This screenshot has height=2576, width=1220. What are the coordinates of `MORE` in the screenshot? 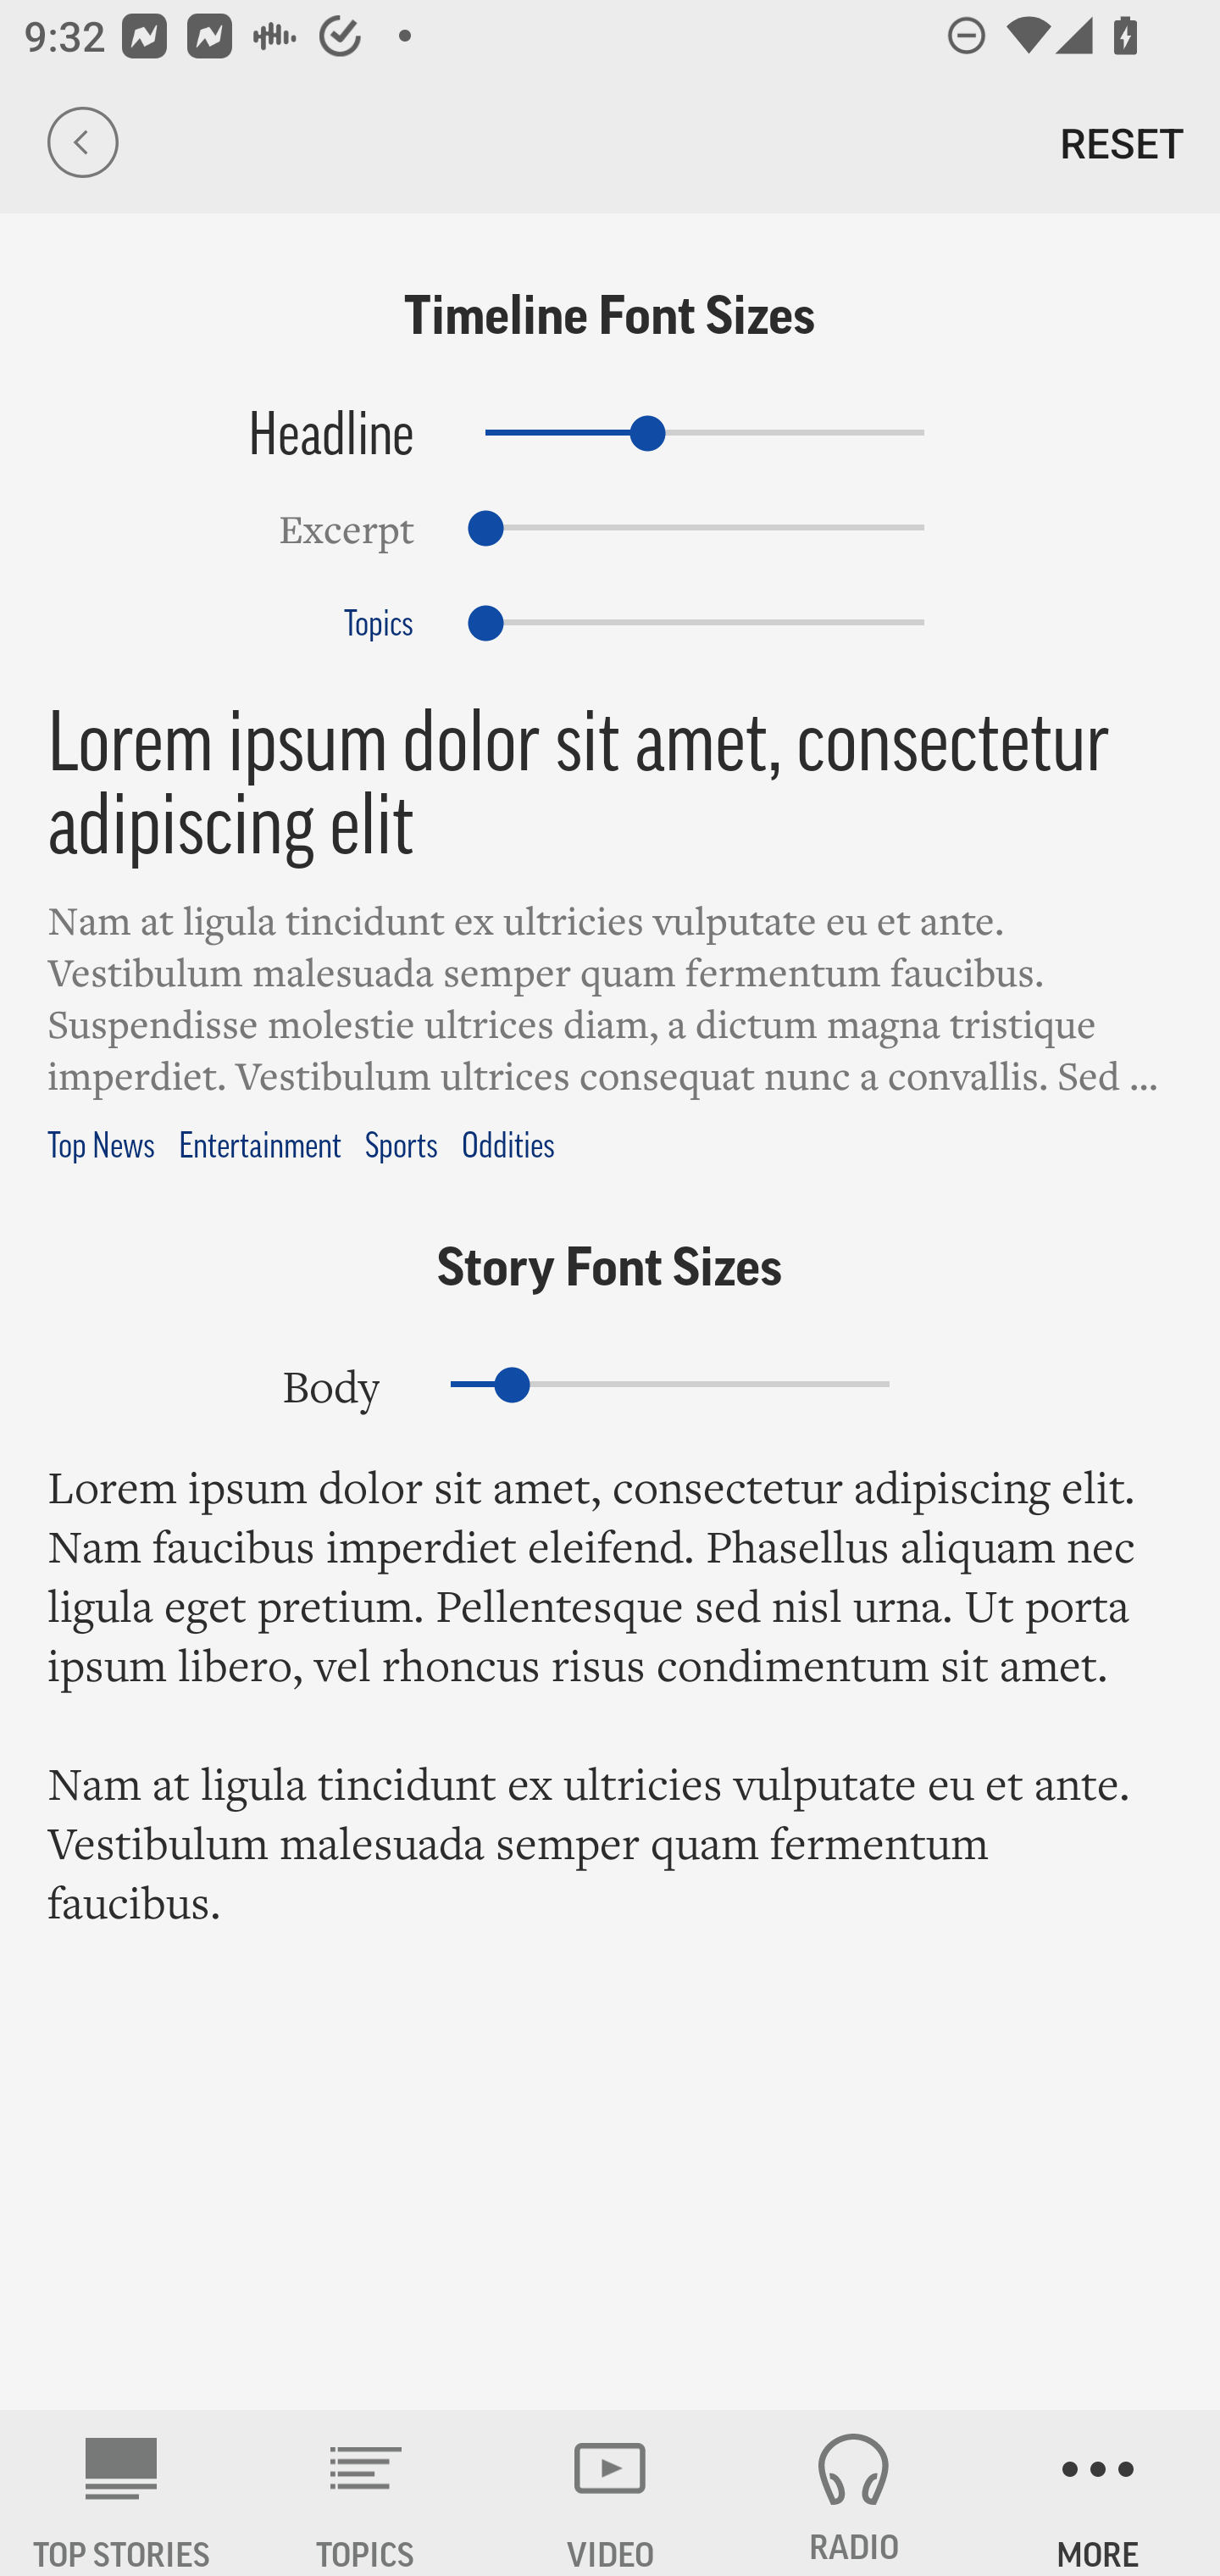 It's located at (1098, 2493).